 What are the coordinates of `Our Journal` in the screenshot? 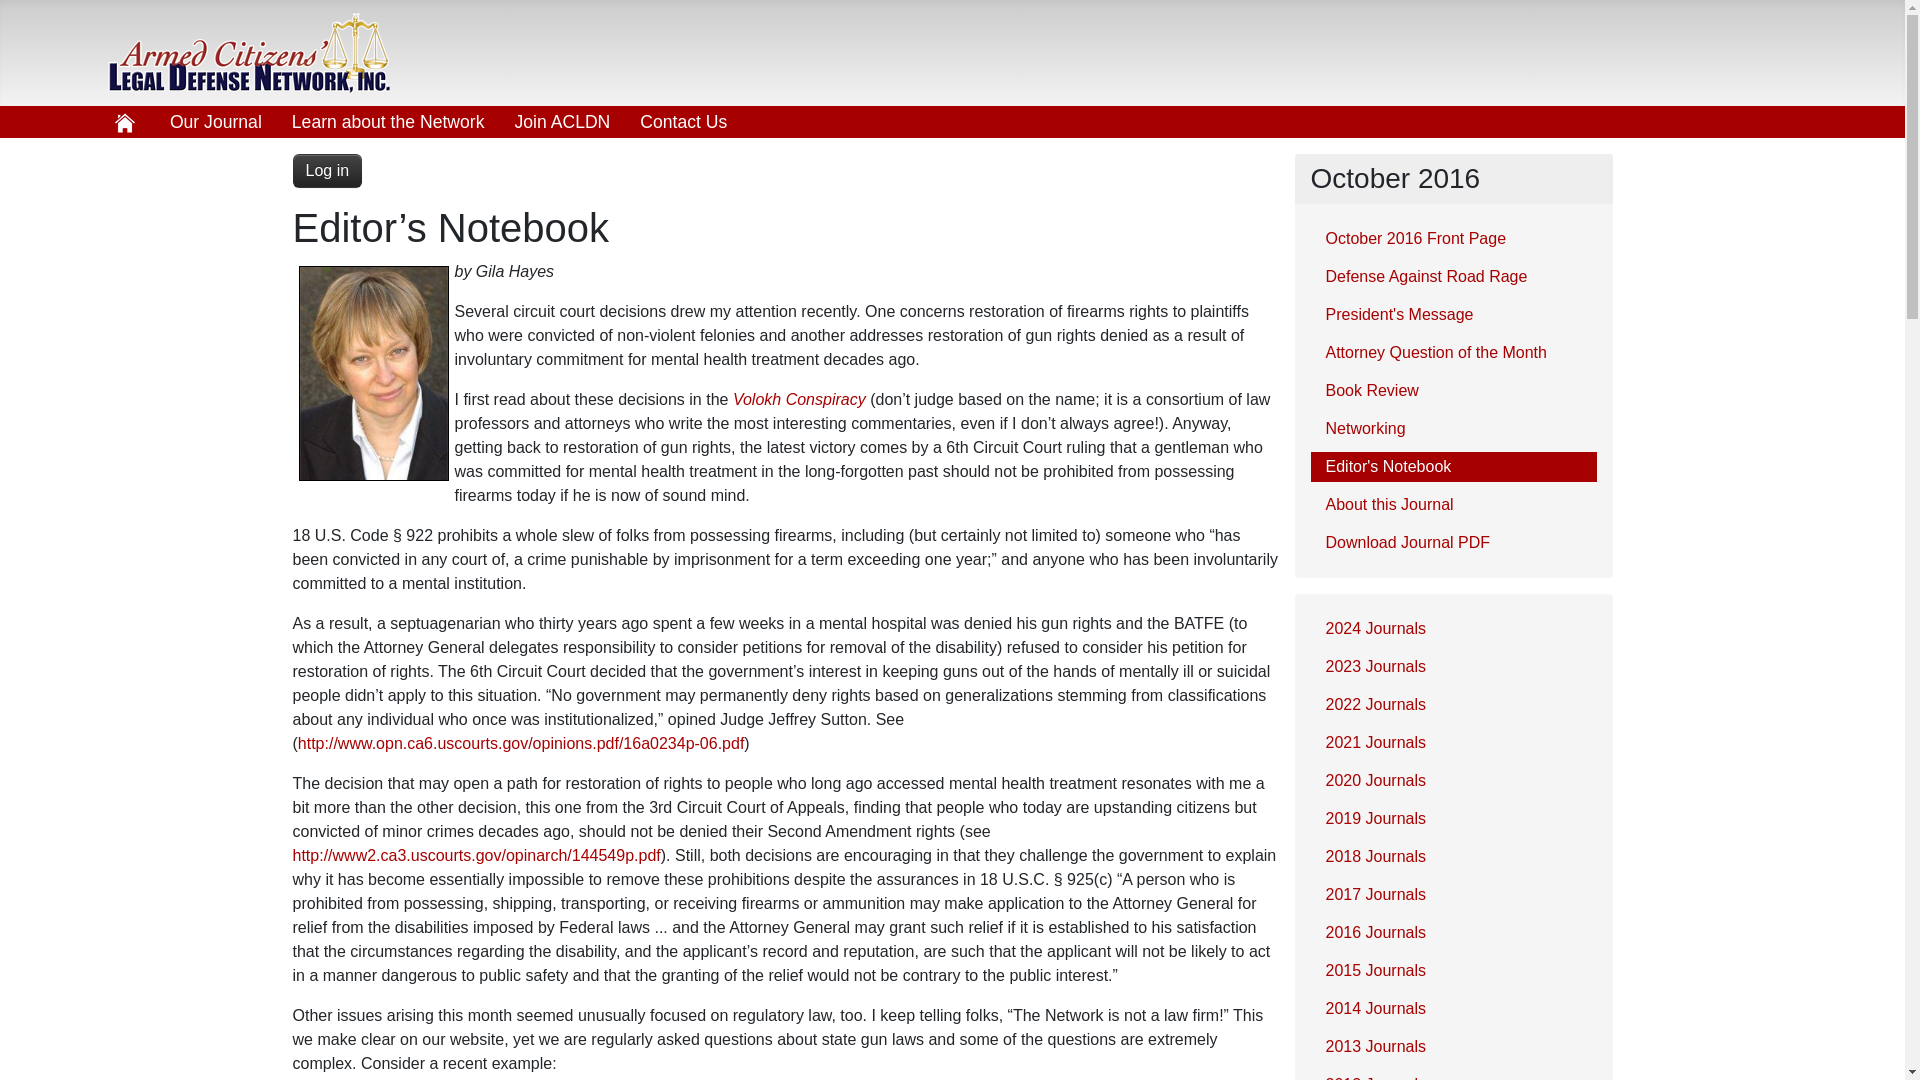 It's located at (216, 122).